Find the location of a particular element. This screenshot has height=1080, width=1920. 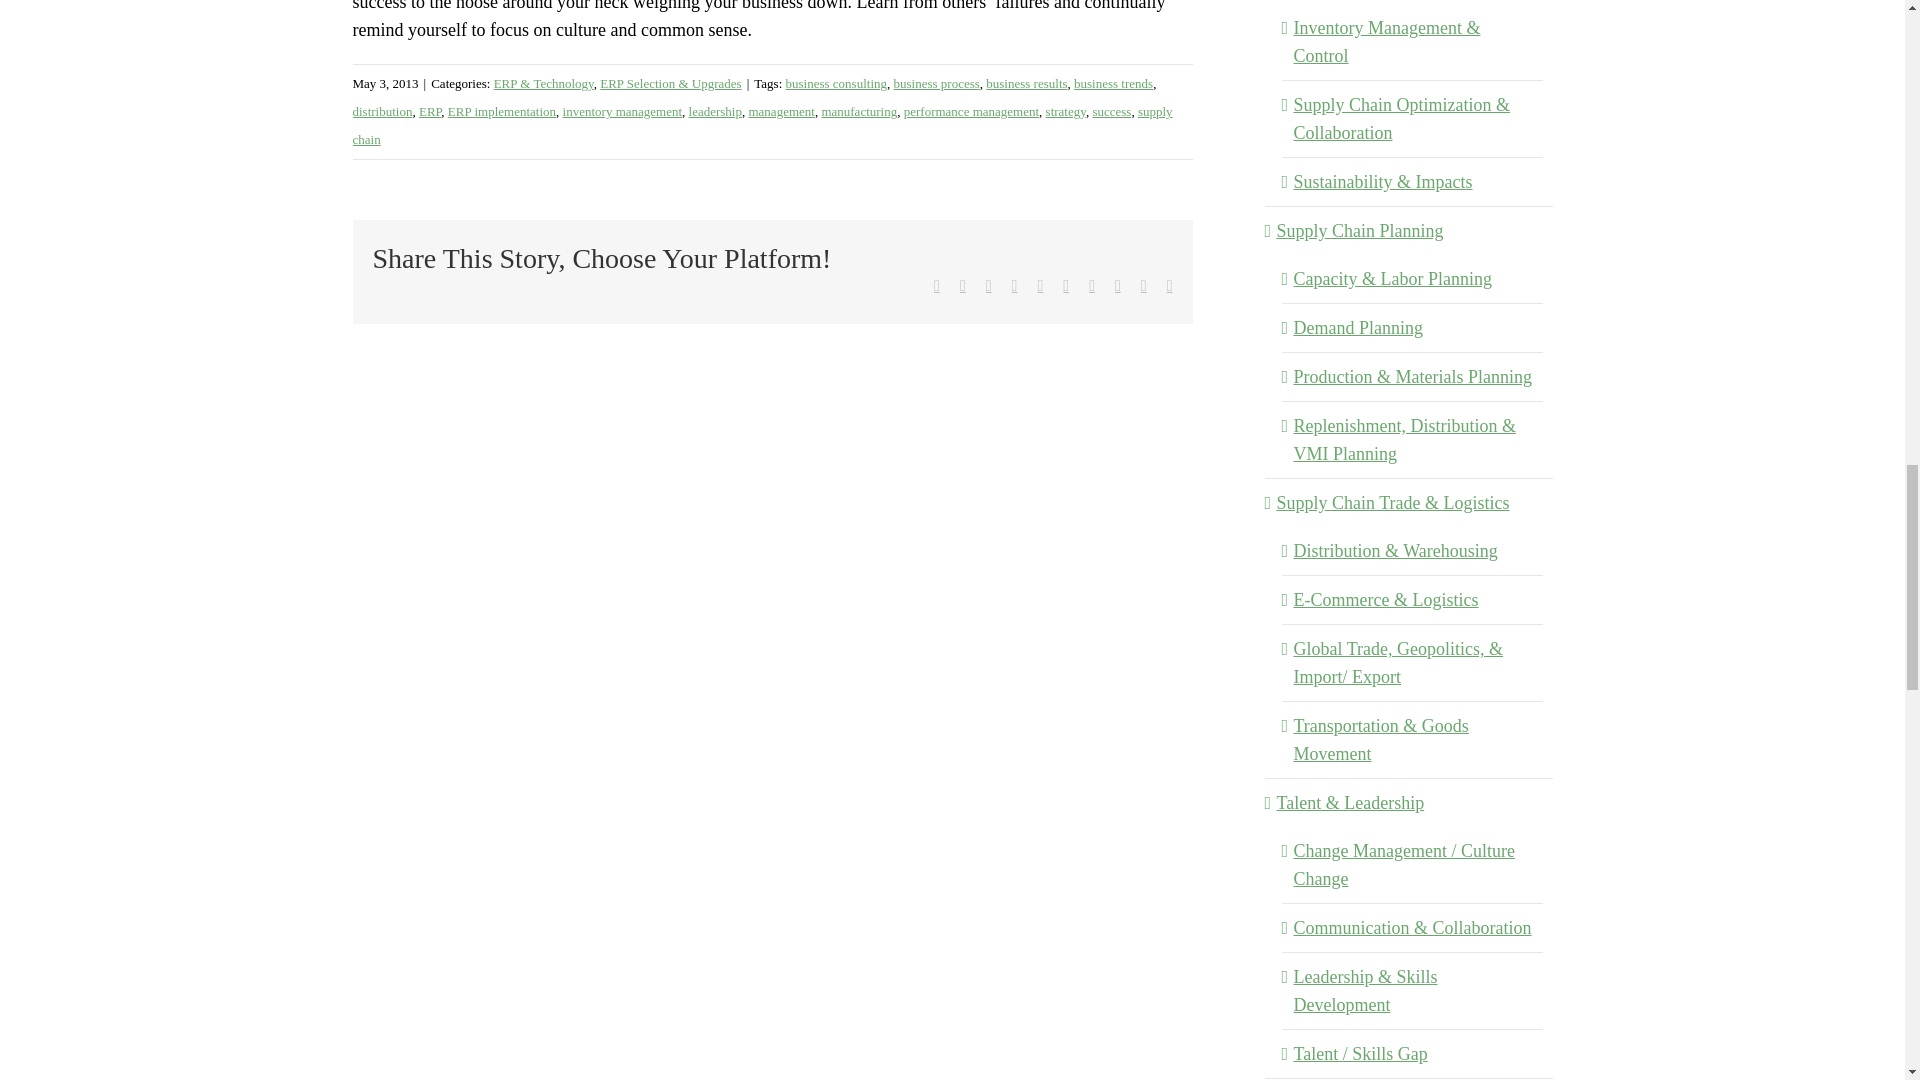

business process is located at coordinates (936, 82).